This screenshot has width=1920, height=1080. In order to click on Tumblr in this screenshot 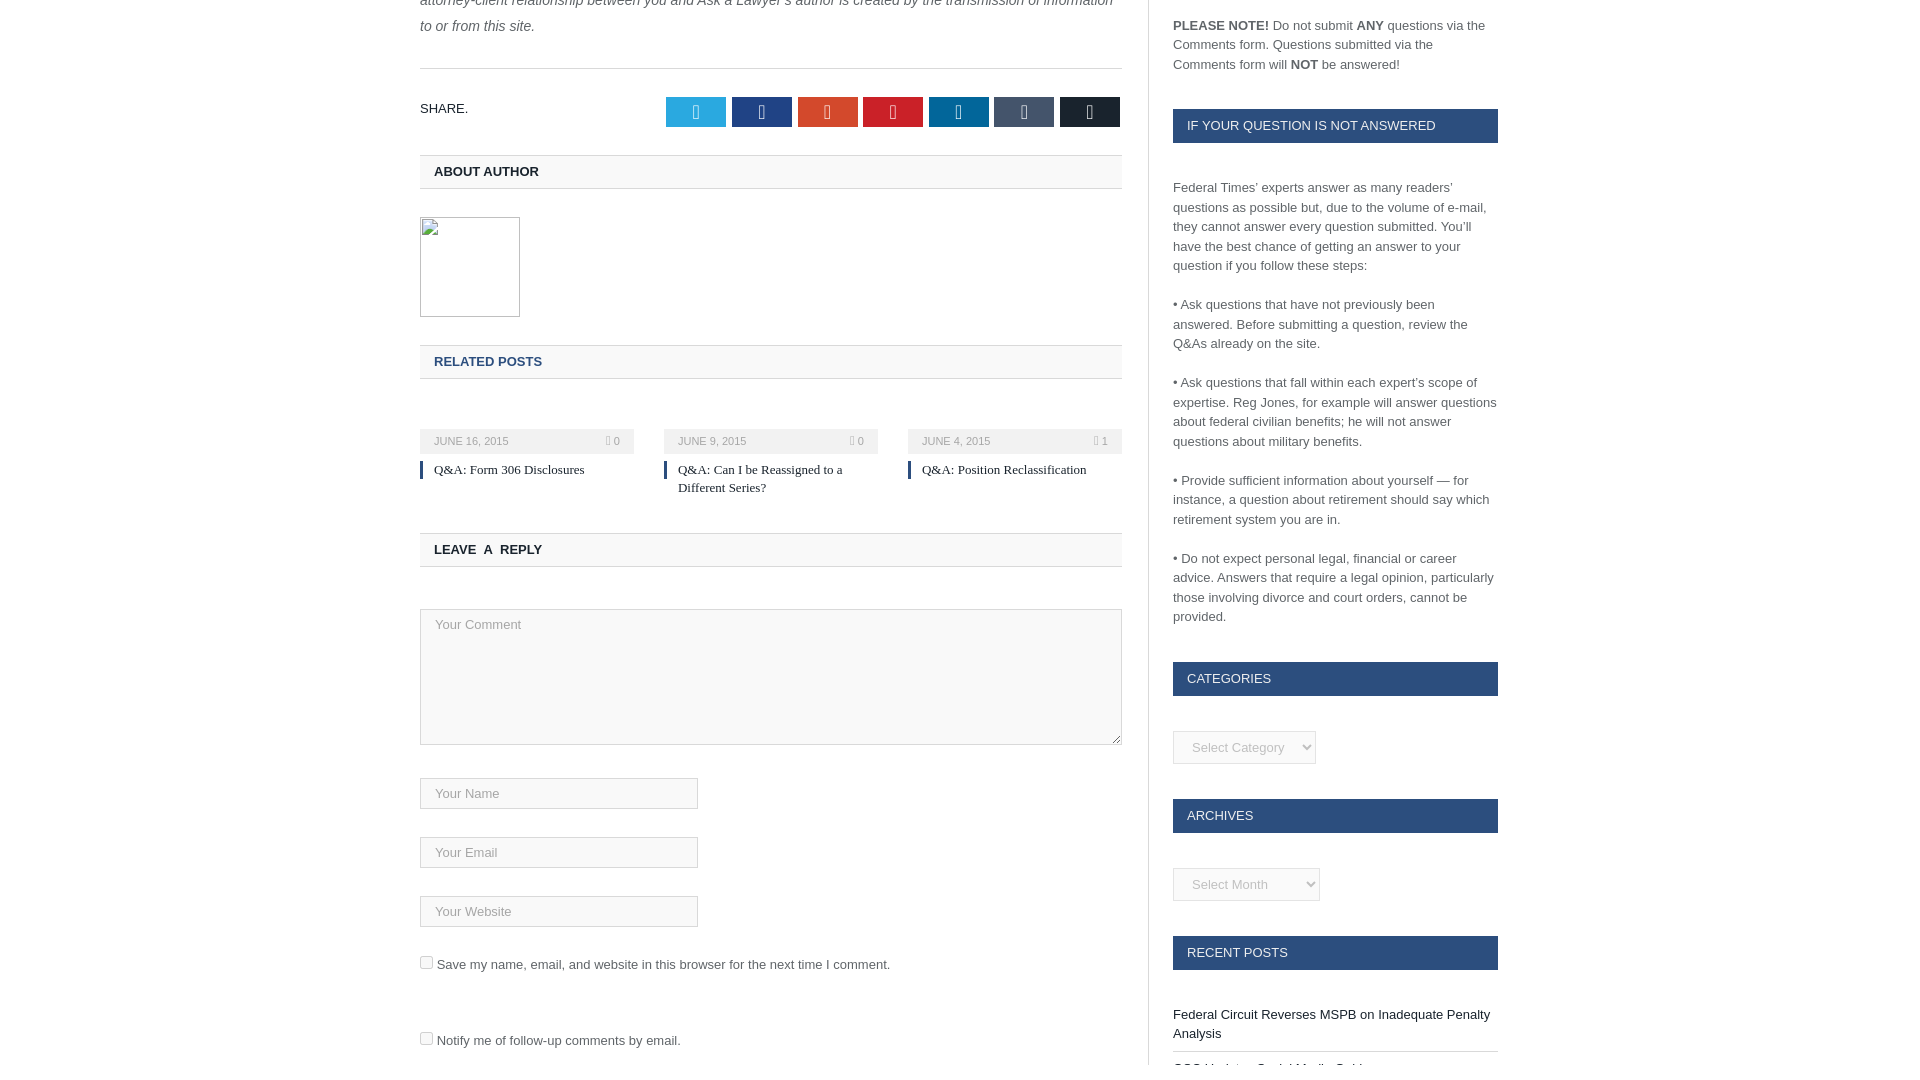, I will do `click(1024, 112)`.